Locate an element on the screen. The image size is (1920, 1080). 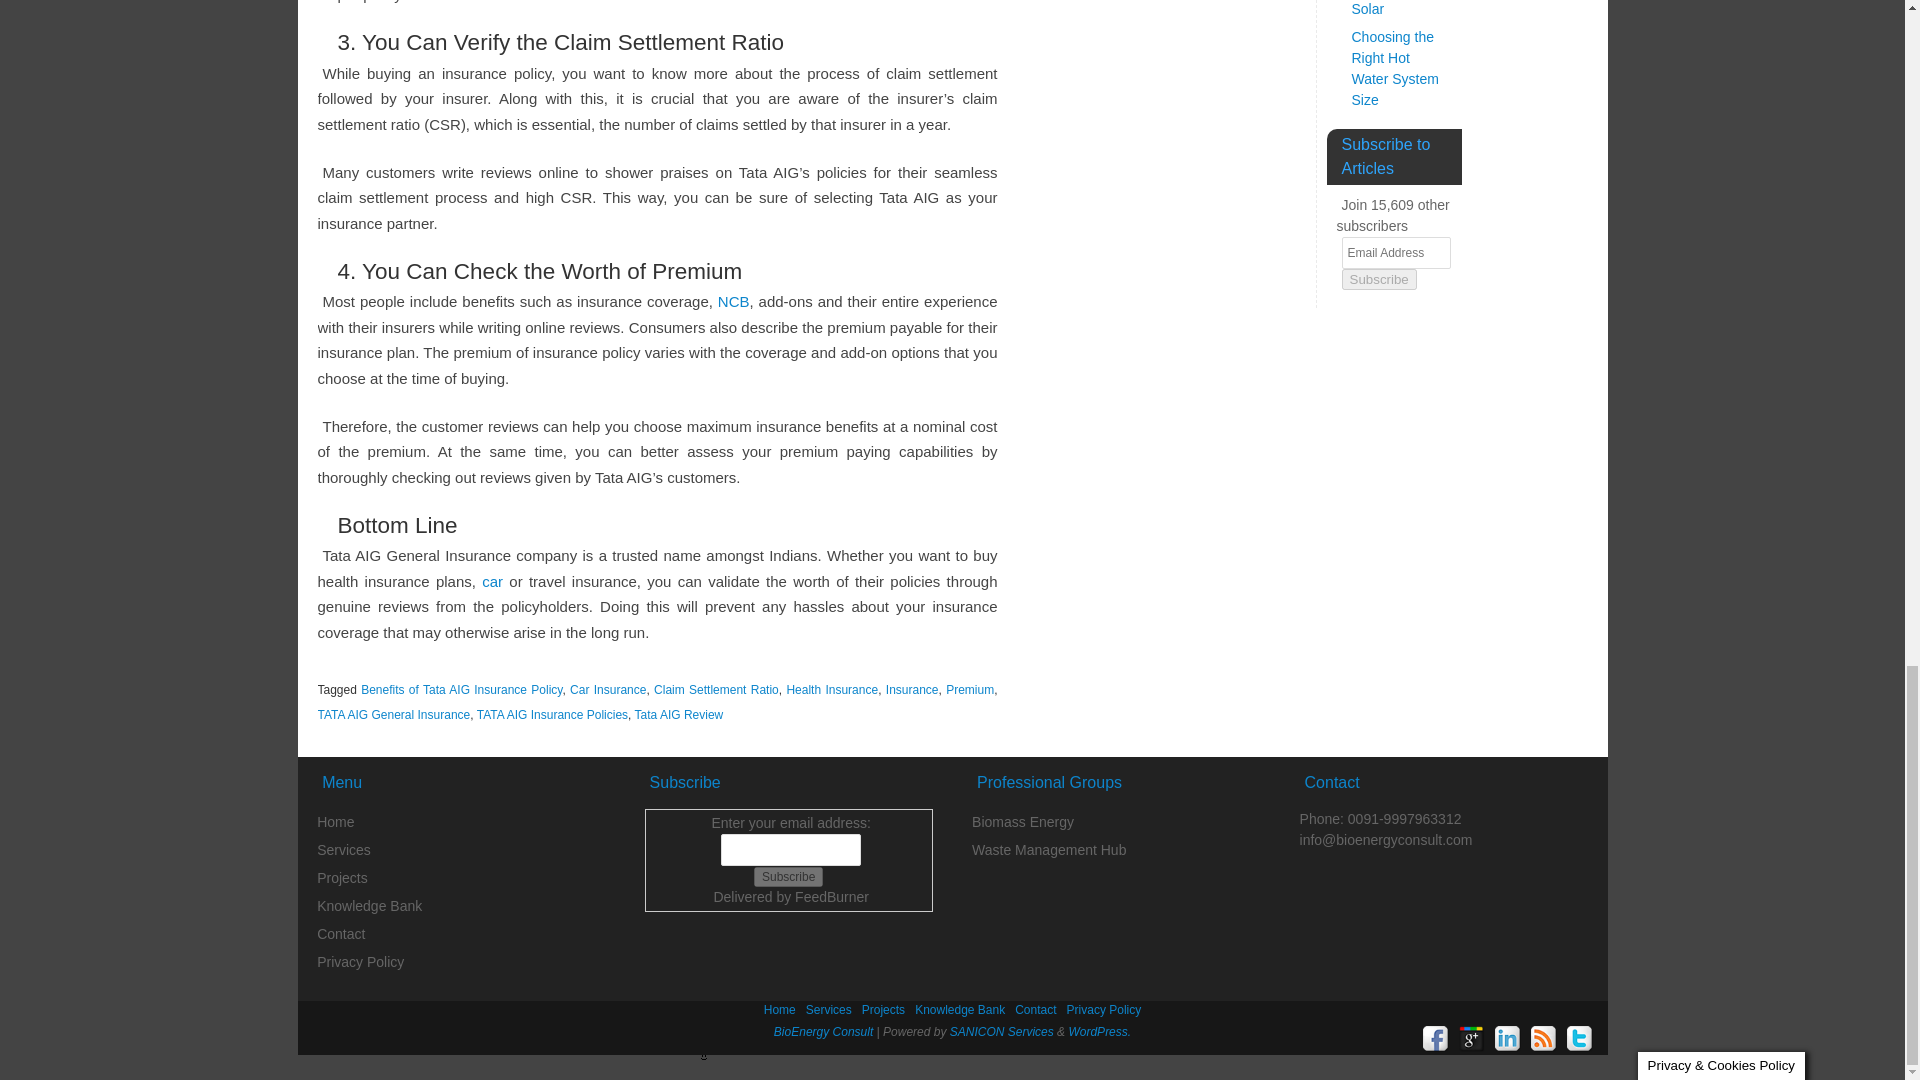
NCB is located at coordinates (734, 300).